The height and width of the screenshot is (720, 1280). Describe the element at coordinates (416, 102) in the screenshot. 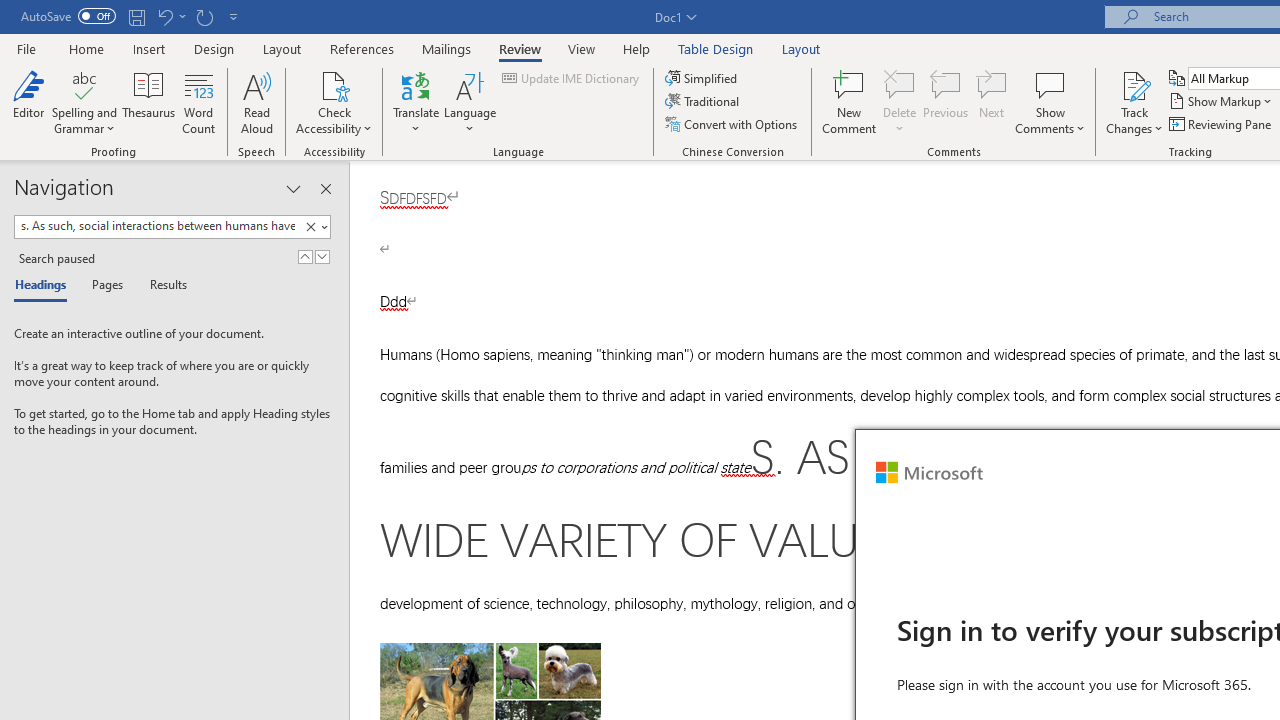

I see `Translate` at that location.